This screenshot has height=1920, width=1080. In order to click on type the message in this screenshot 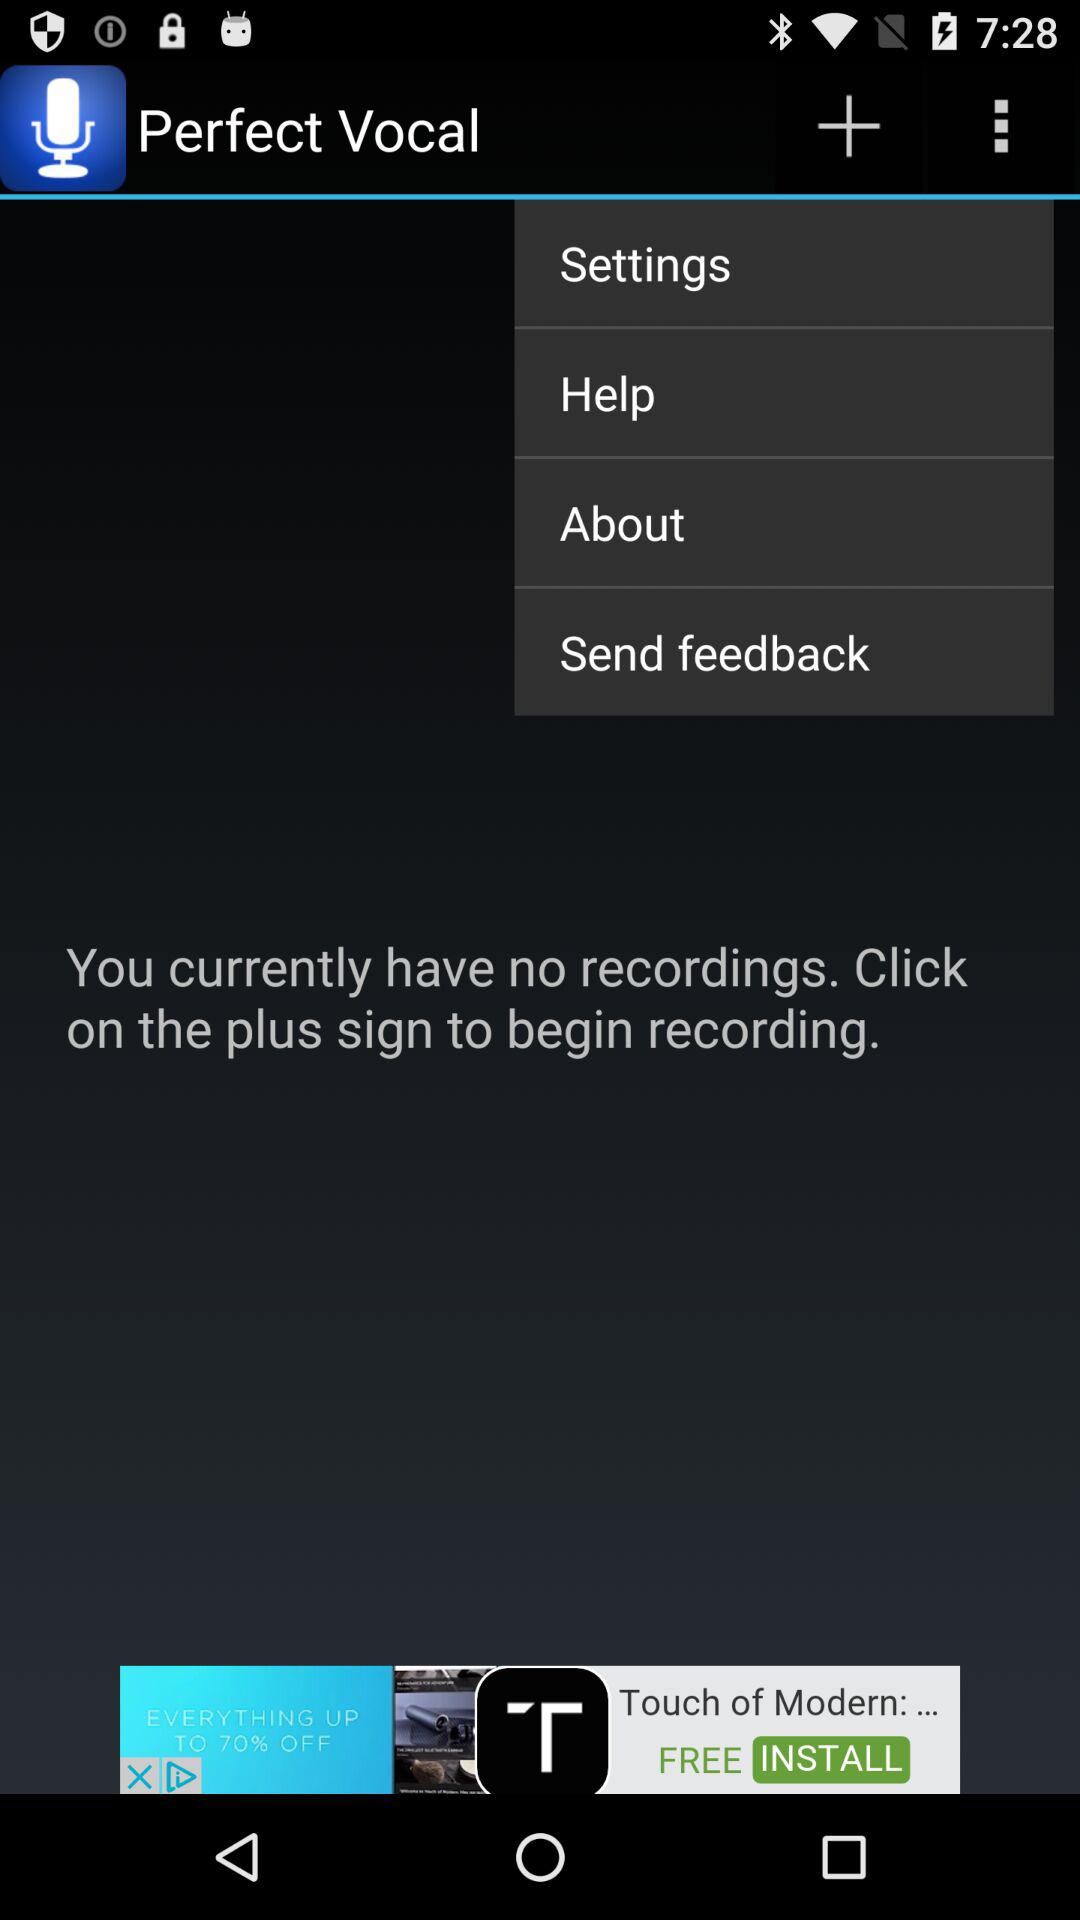, I will do `click(1000, 128)`.